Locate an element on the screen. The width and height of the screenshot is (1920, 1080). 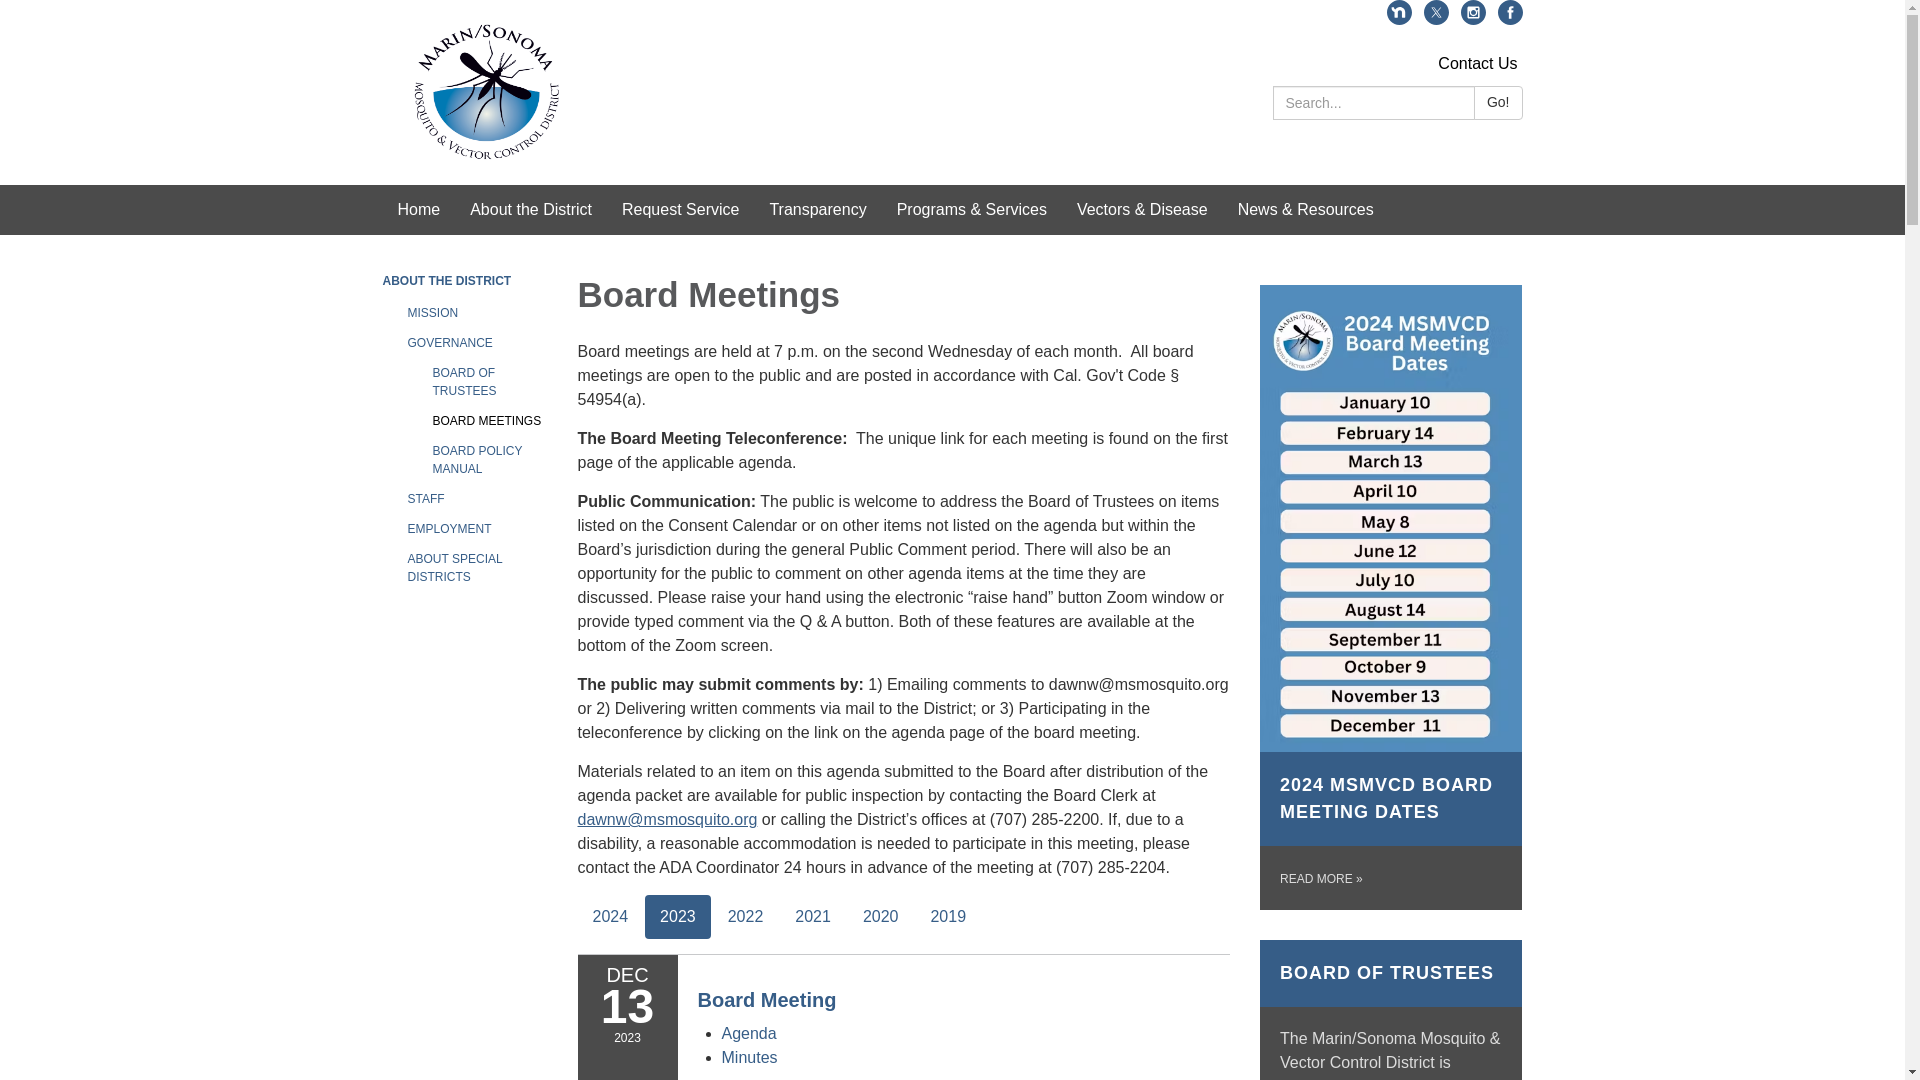
Contact Us is located at coordinates (1477, 64).